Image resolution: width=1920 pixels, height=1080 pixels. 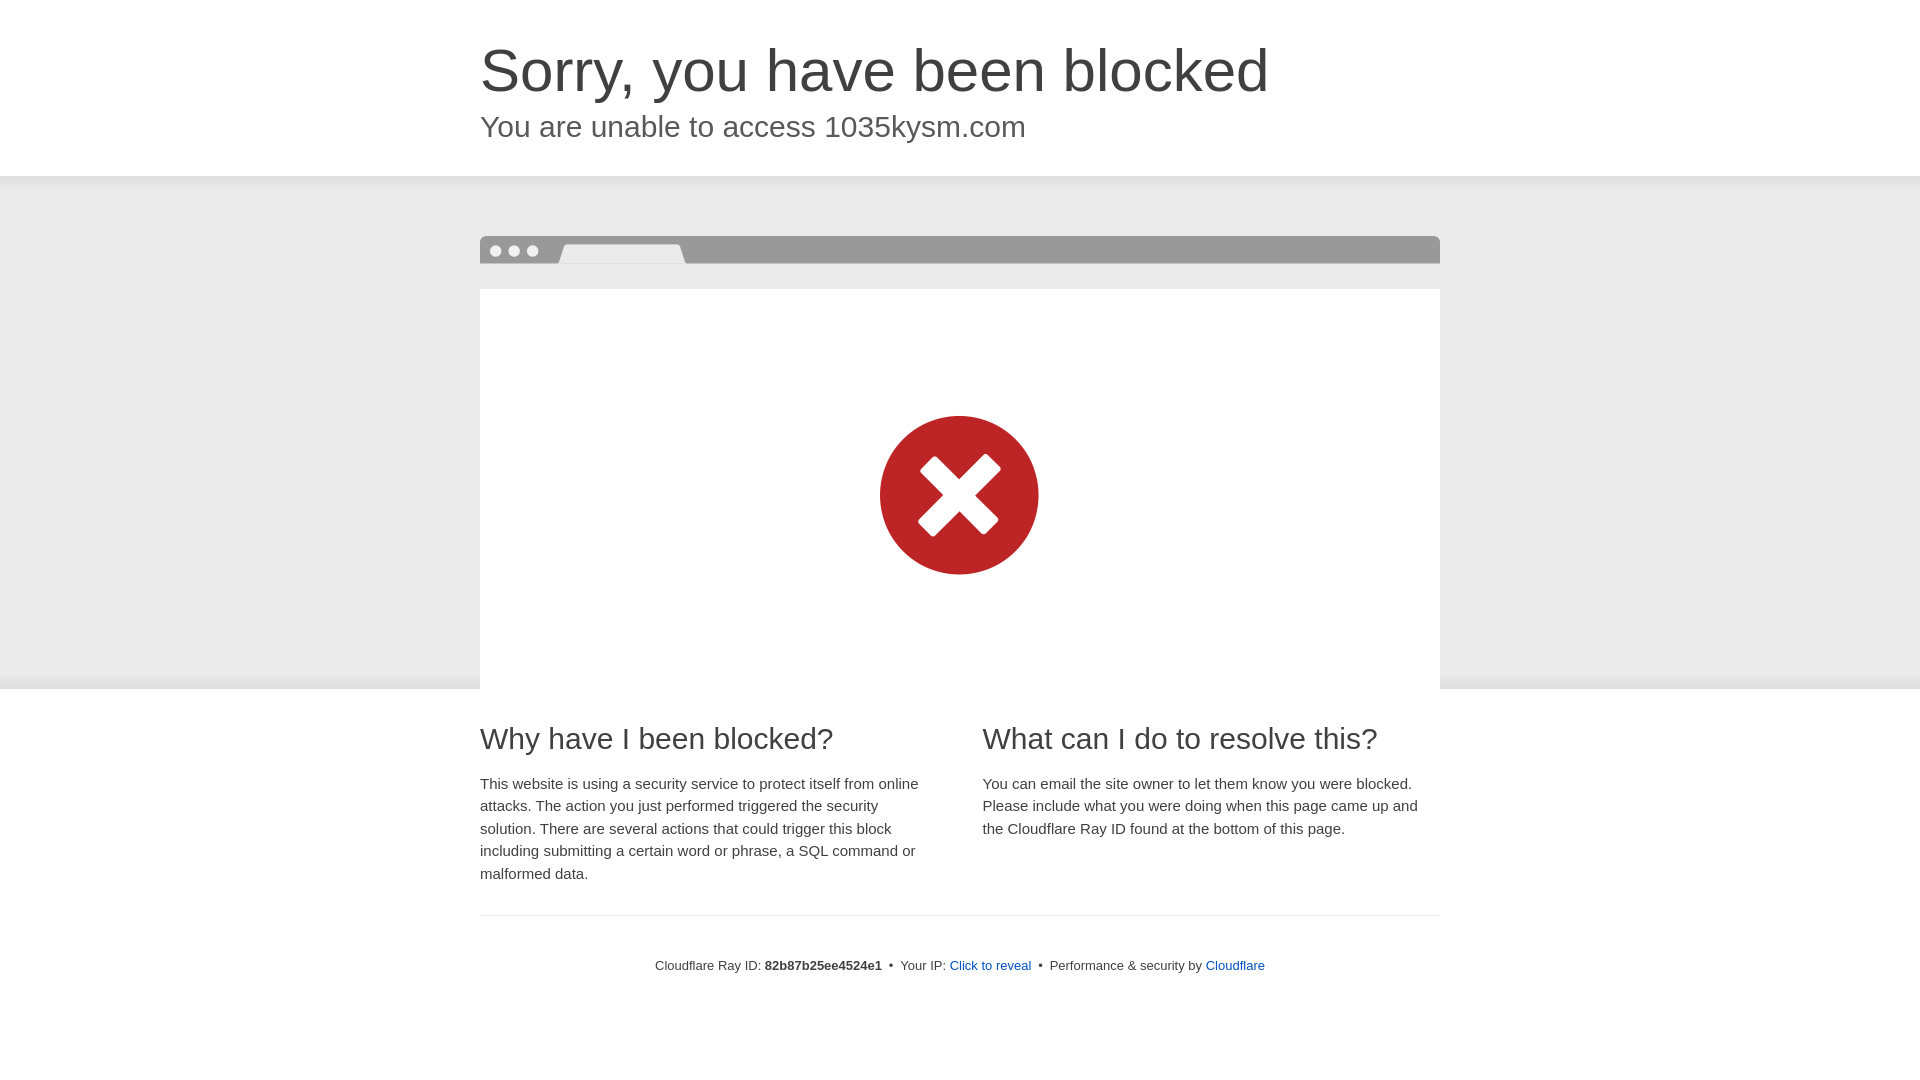 I want to click on Click to reveal, so click(x=991, y=966).